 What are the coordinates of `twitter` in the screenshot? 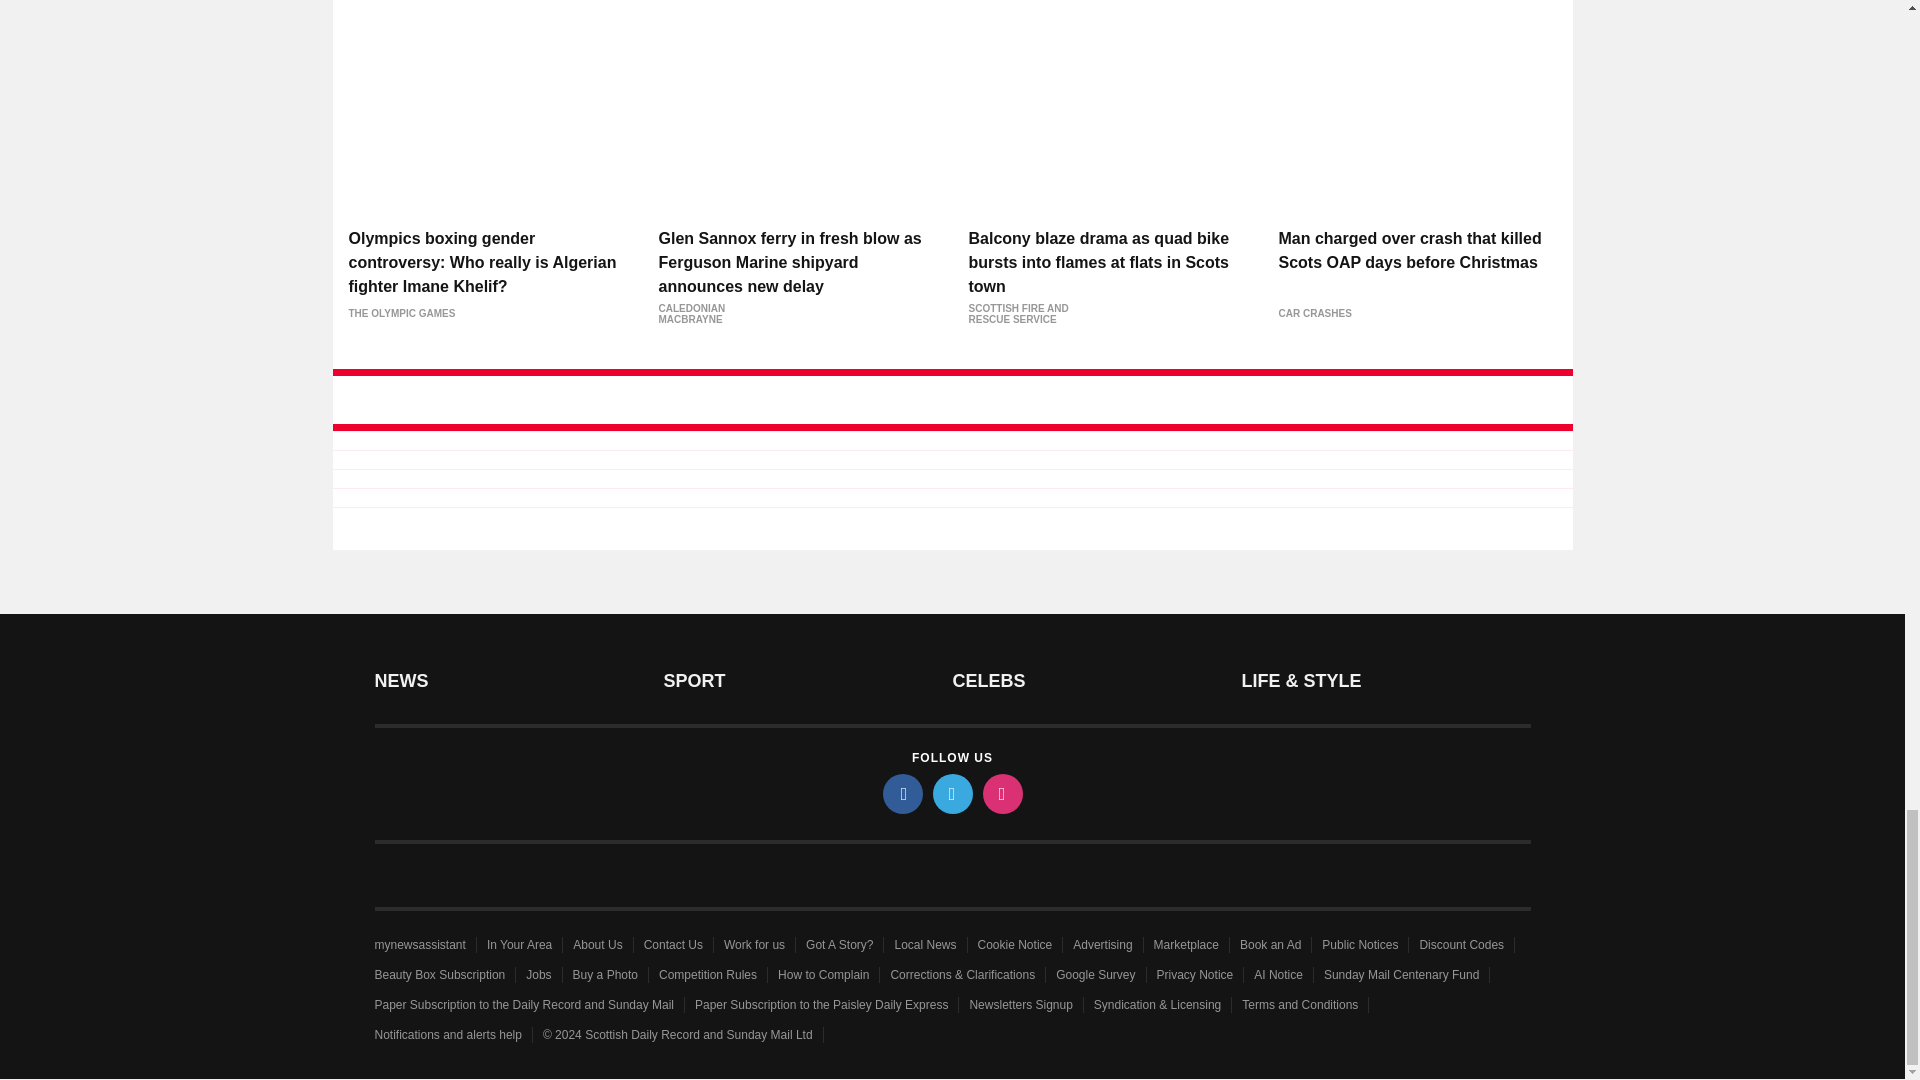 It's located at (951, 794).